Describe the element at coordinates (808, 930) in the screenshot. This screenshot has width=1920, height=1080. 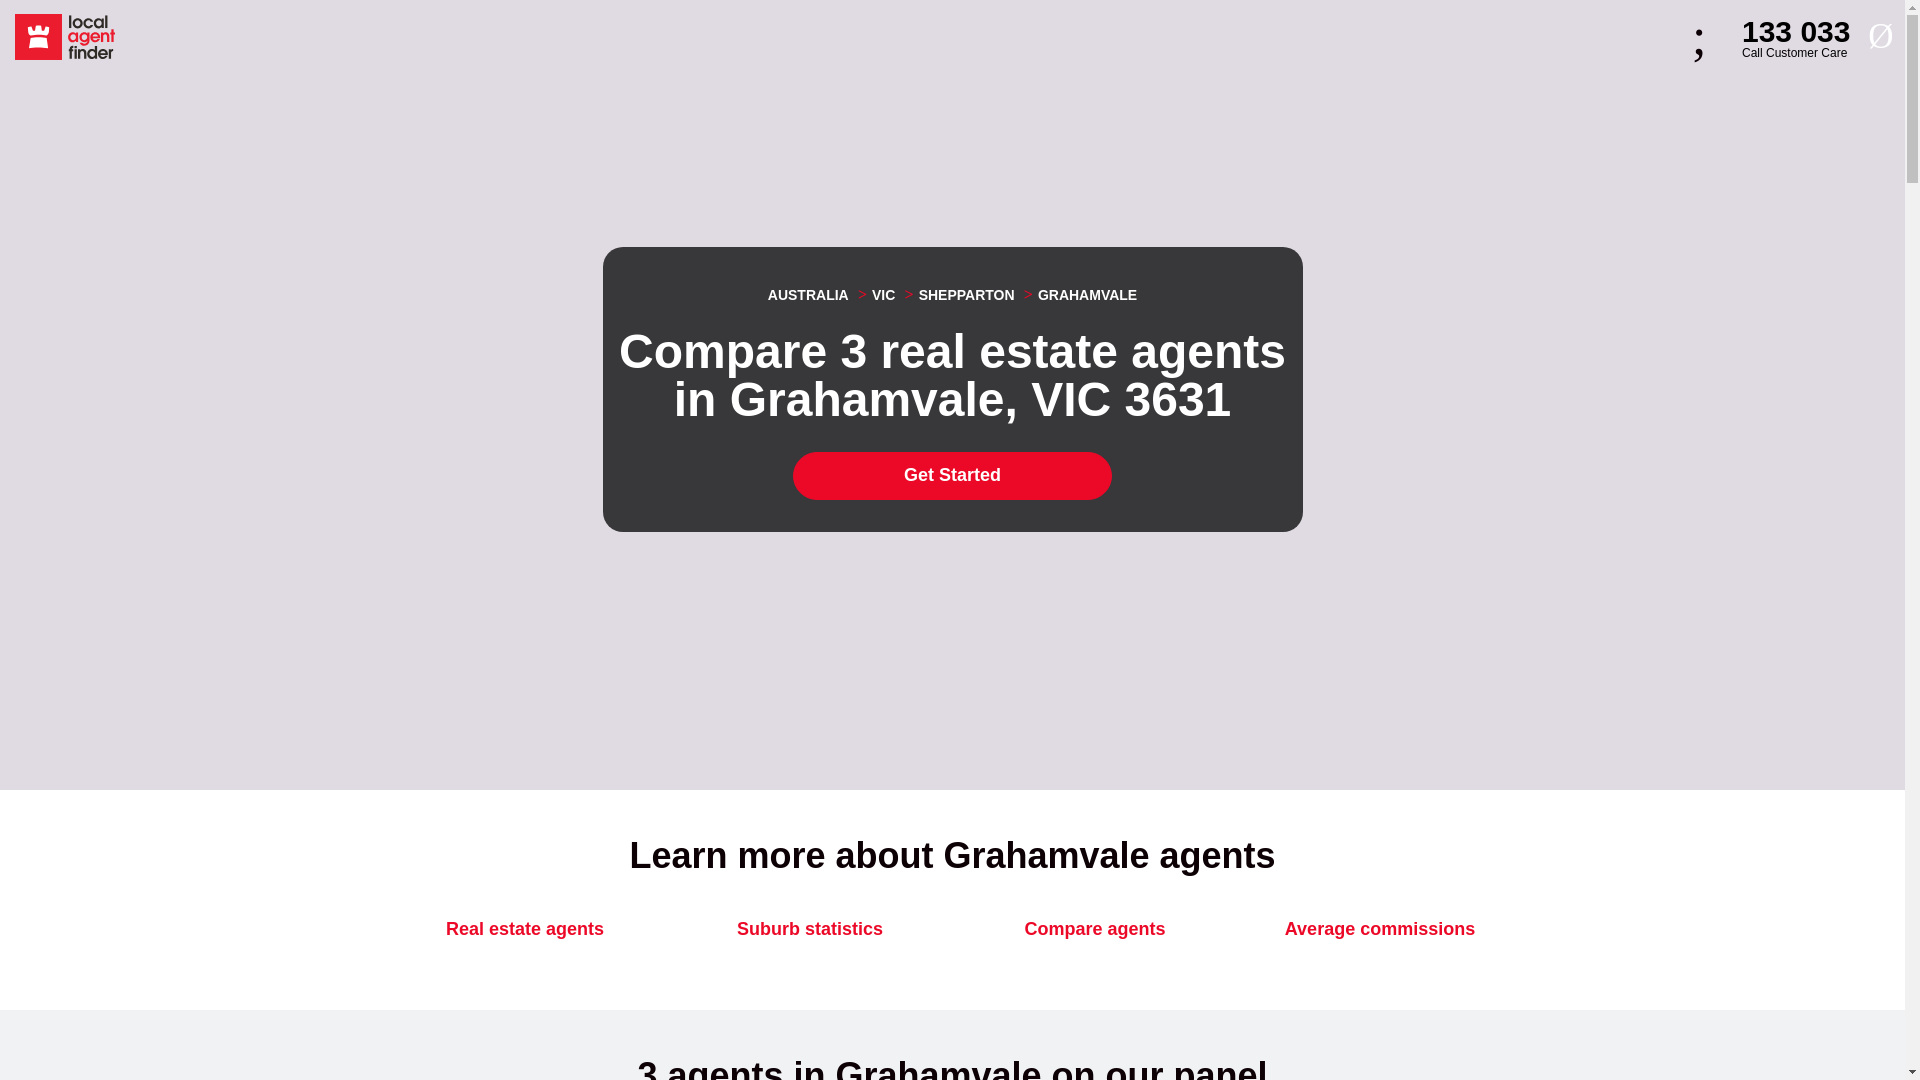
I see `Real estate agents` at that location.